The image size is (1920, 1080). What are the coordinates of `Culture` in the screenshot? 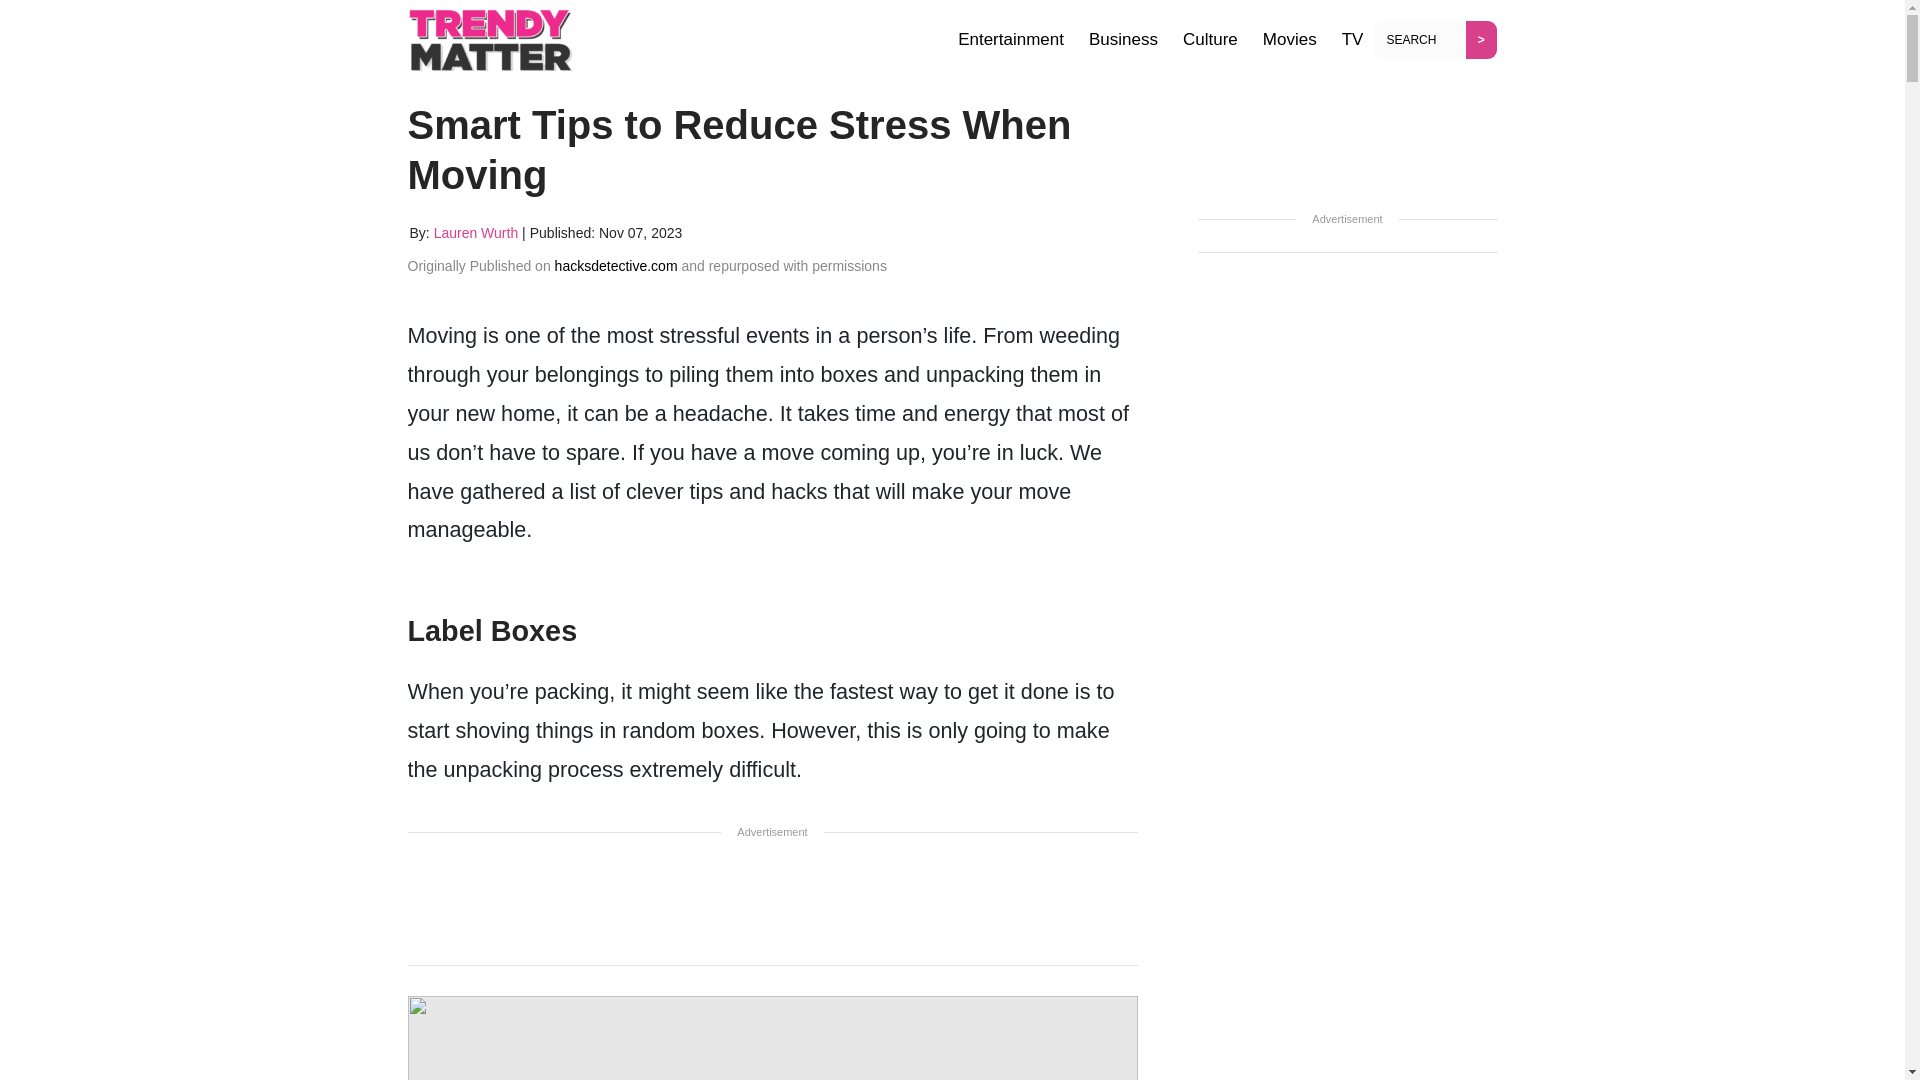 It's located at (1210, 40).